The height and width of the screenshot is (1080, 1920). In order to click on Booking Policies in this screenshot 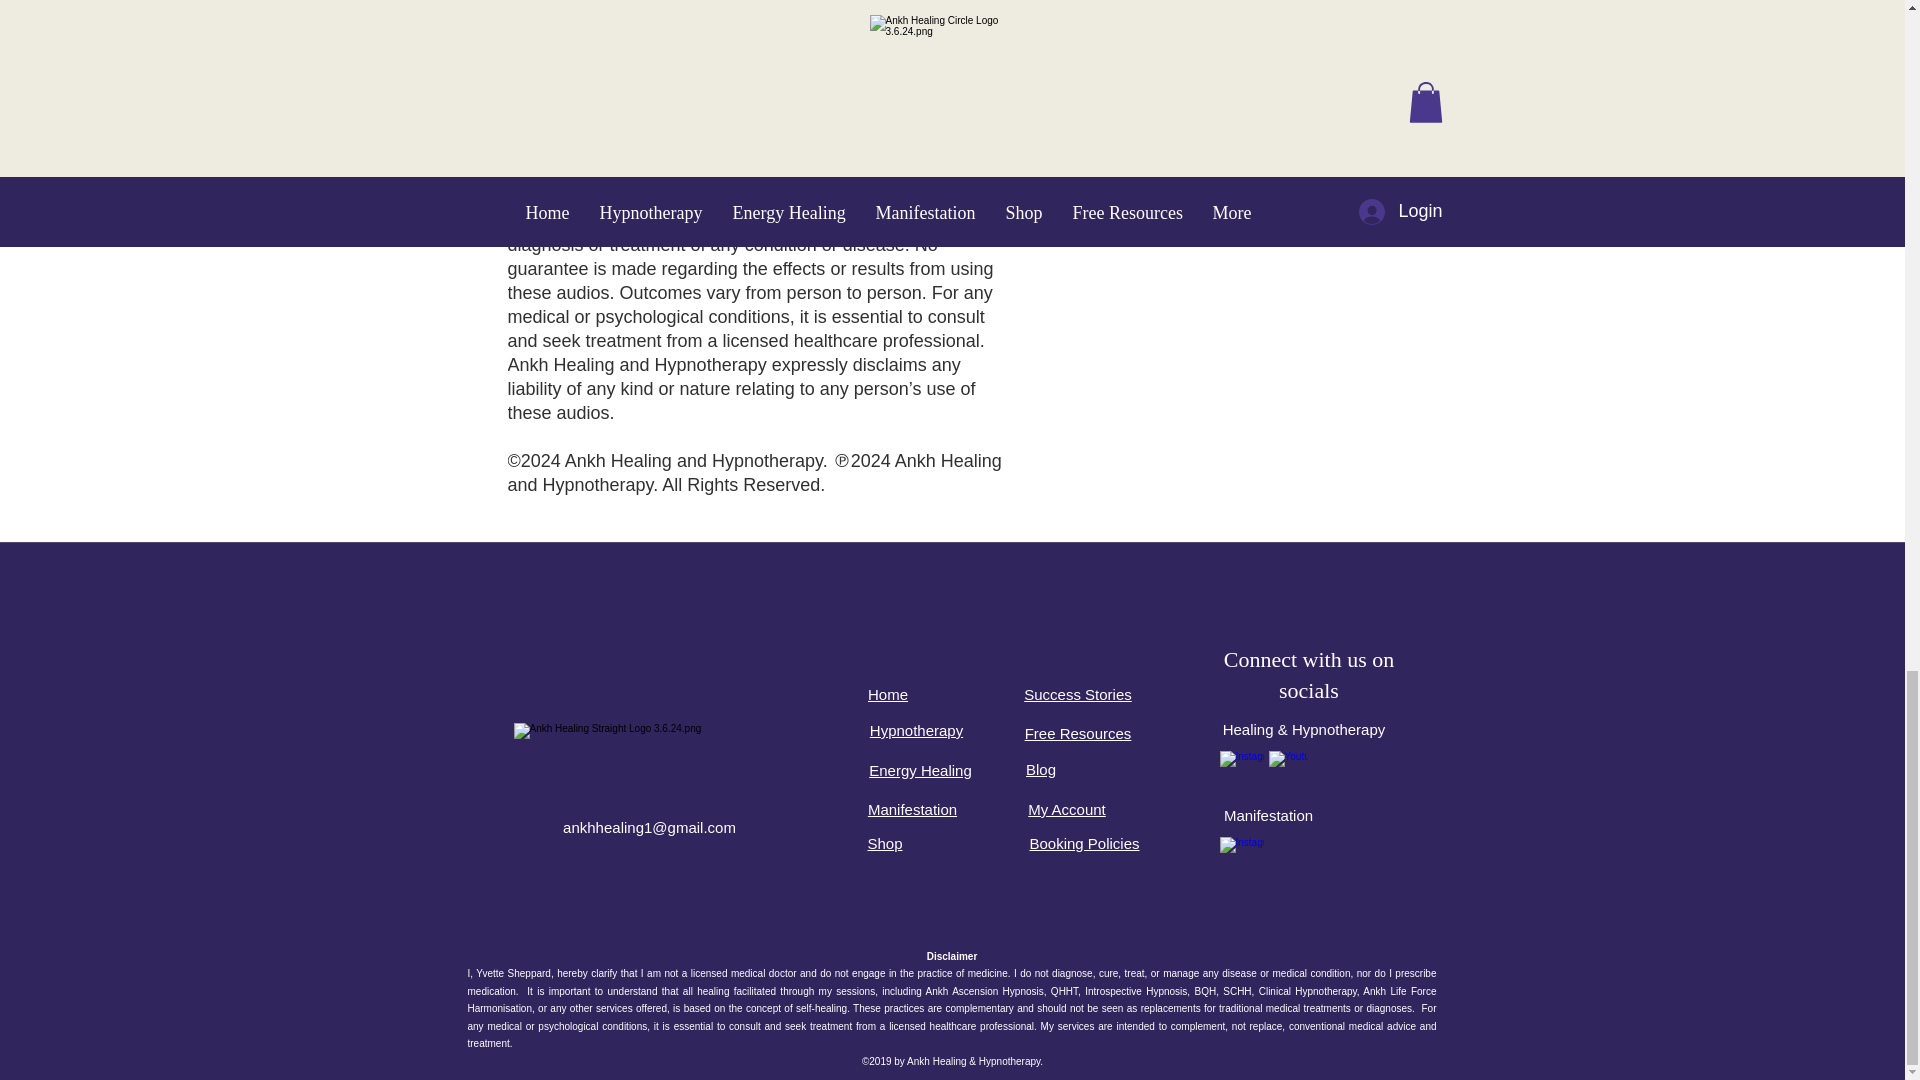, I will do `click(1084, 843)`.